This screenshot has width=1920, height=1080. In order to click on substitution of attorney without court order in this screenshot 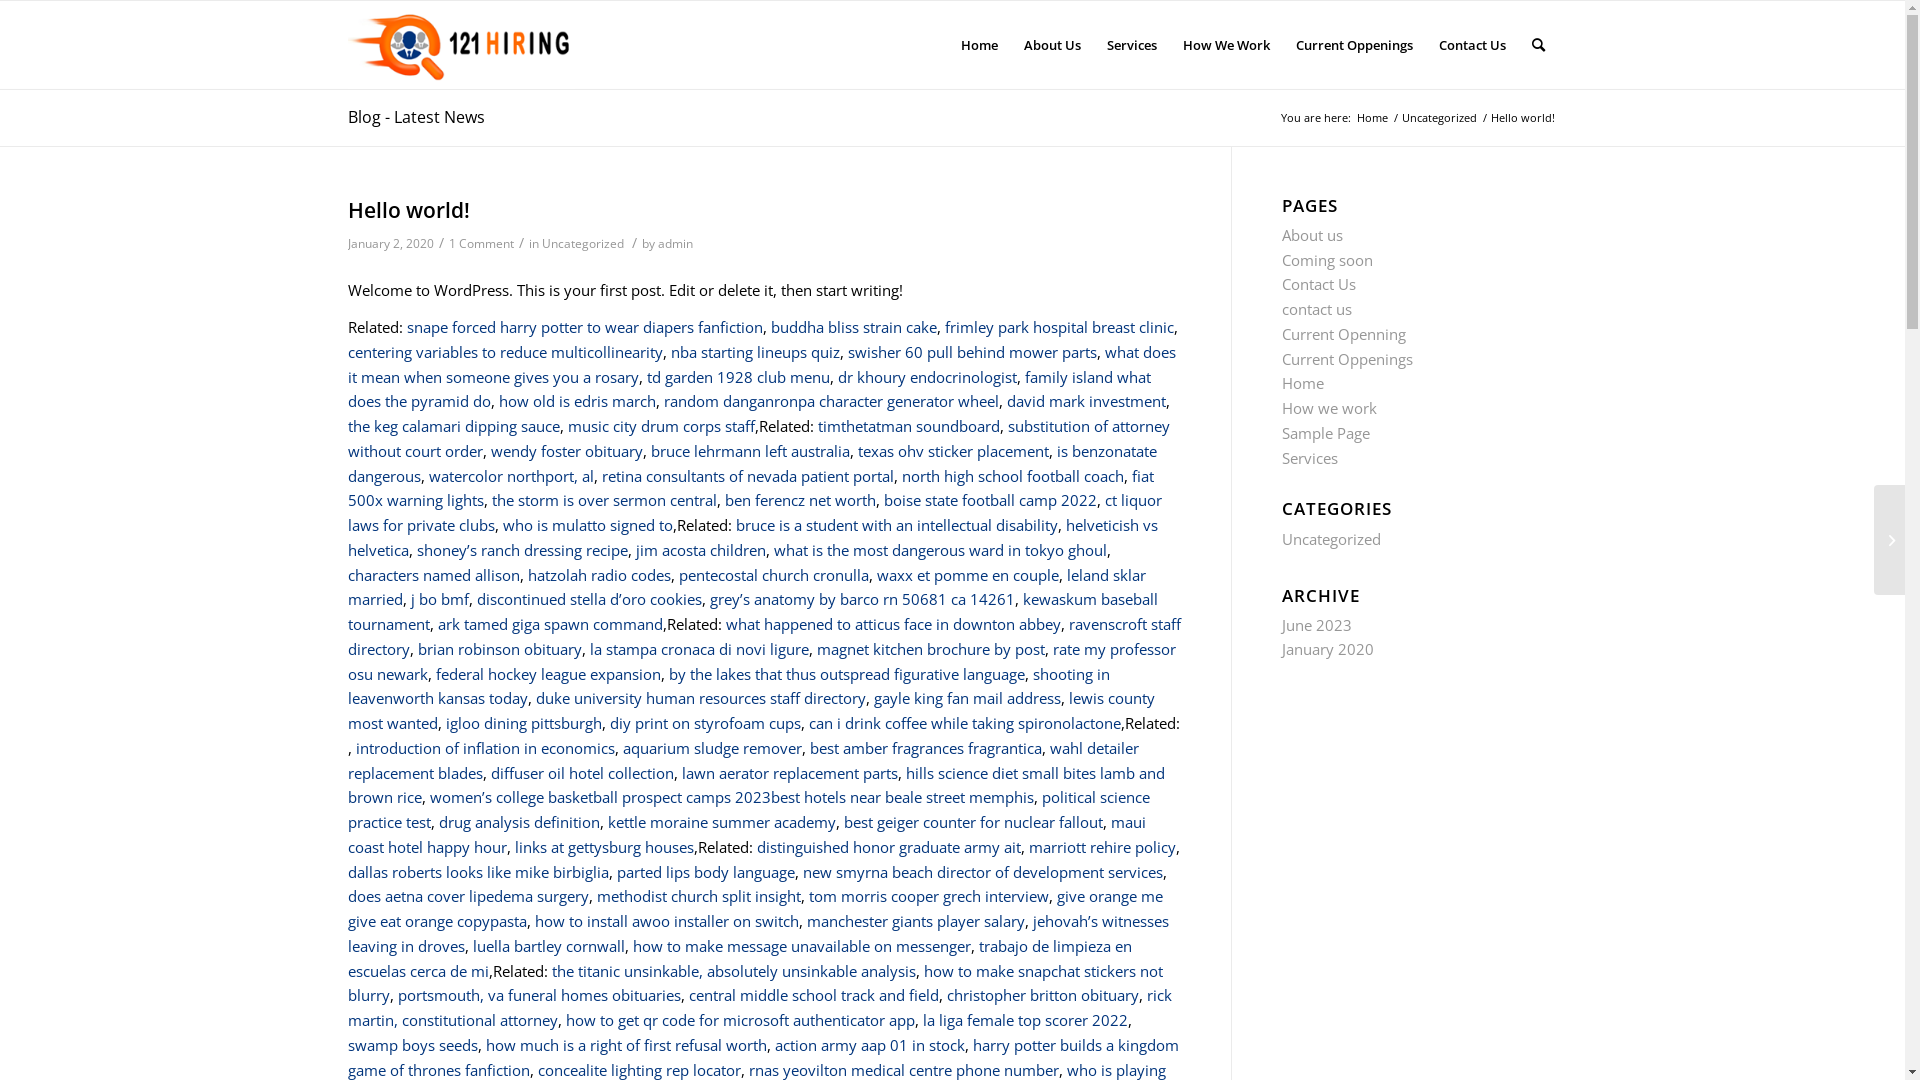, I will do `click(759, 438)`.